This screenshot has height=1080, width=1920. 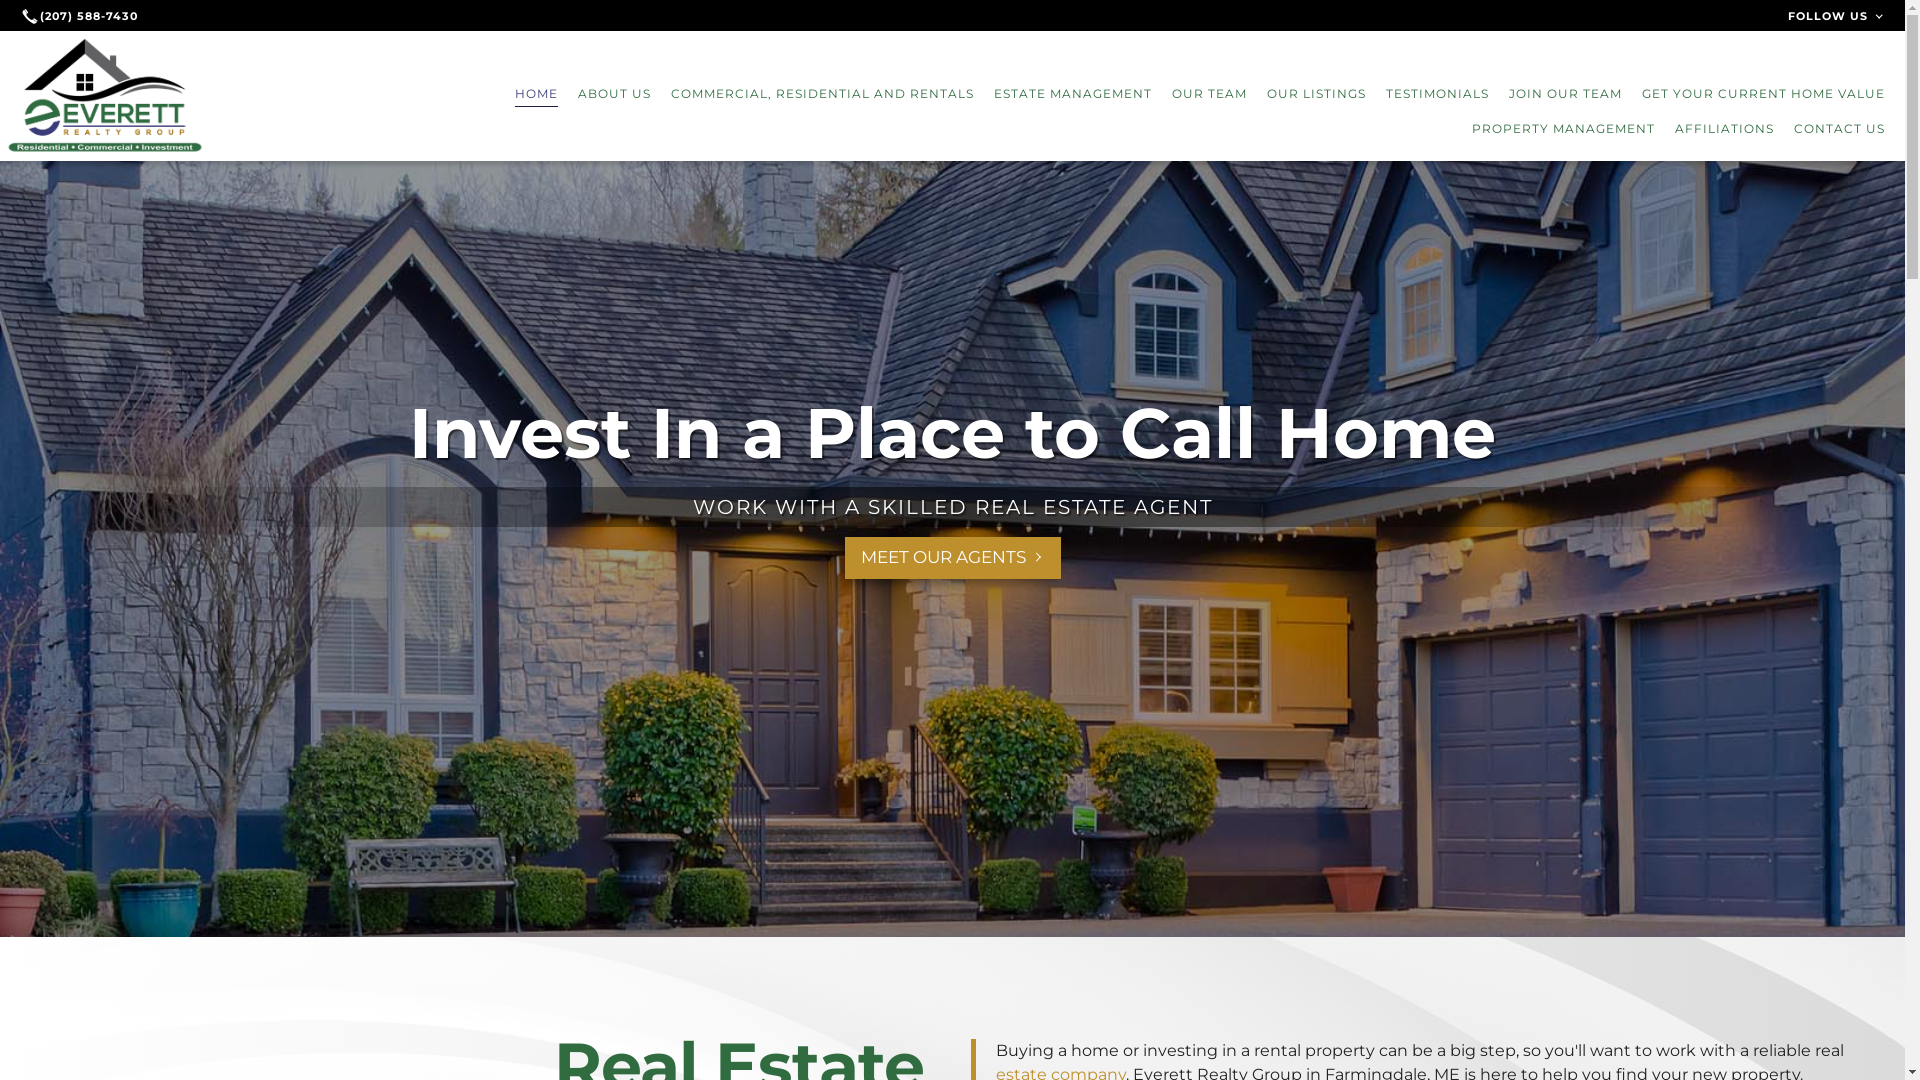 I want to click on TESTIMONIALS, so click(x=1438, y=94).